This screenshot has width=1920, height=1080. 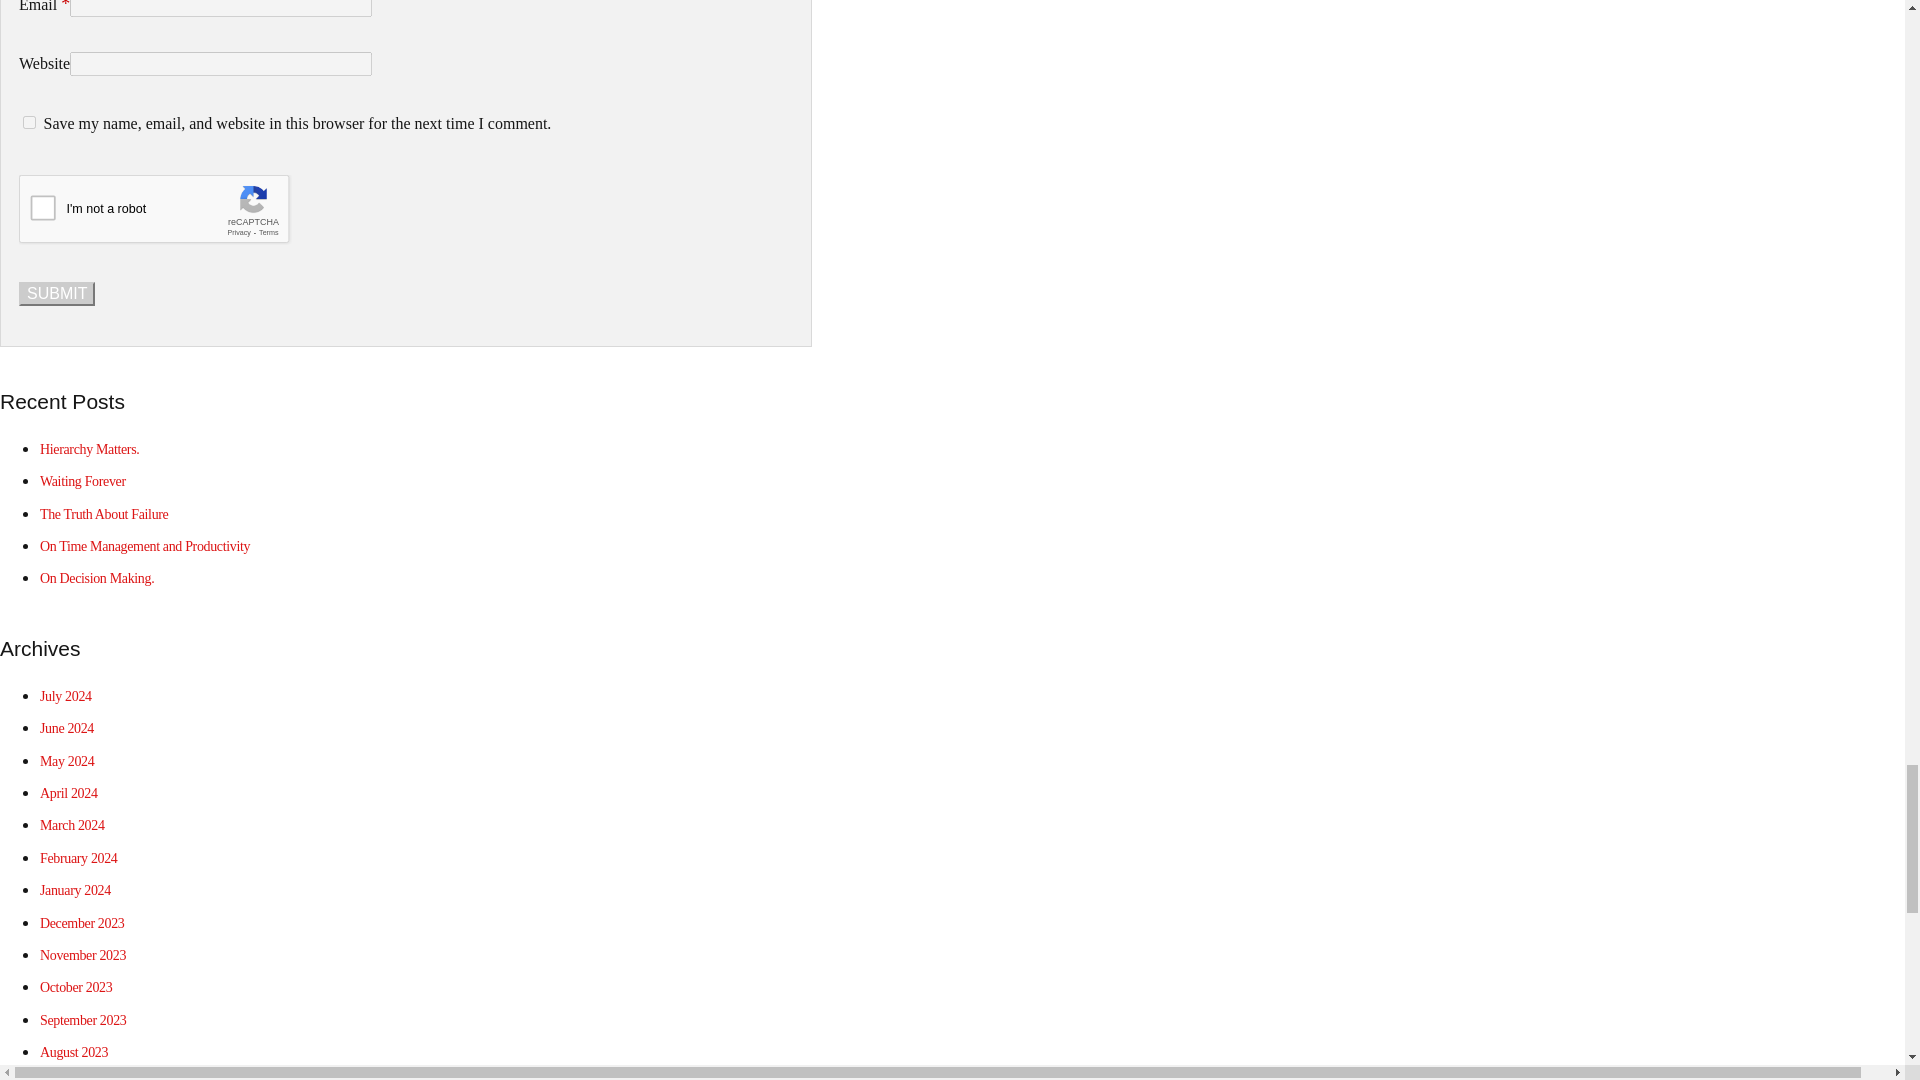 I want to click on On Decision Making., so click(x=96, y=578).